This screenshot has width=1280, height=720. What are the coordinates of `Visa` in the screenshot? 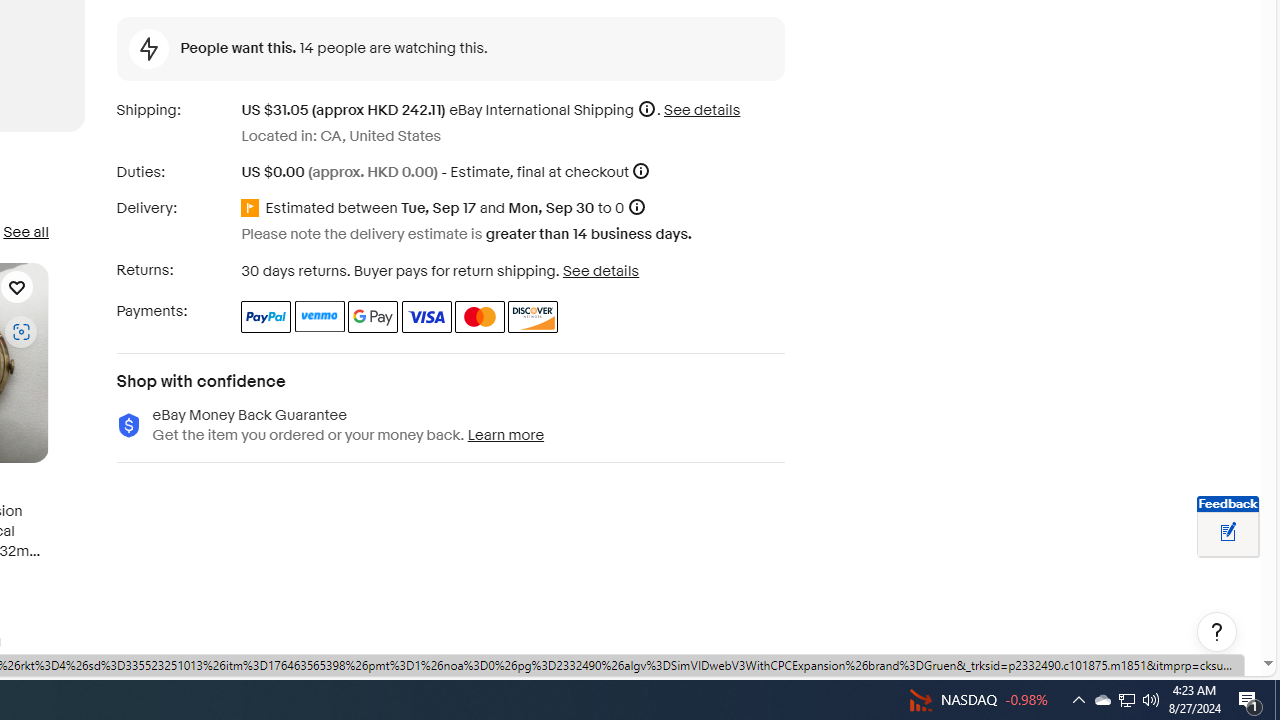 It's located at (426, 316).